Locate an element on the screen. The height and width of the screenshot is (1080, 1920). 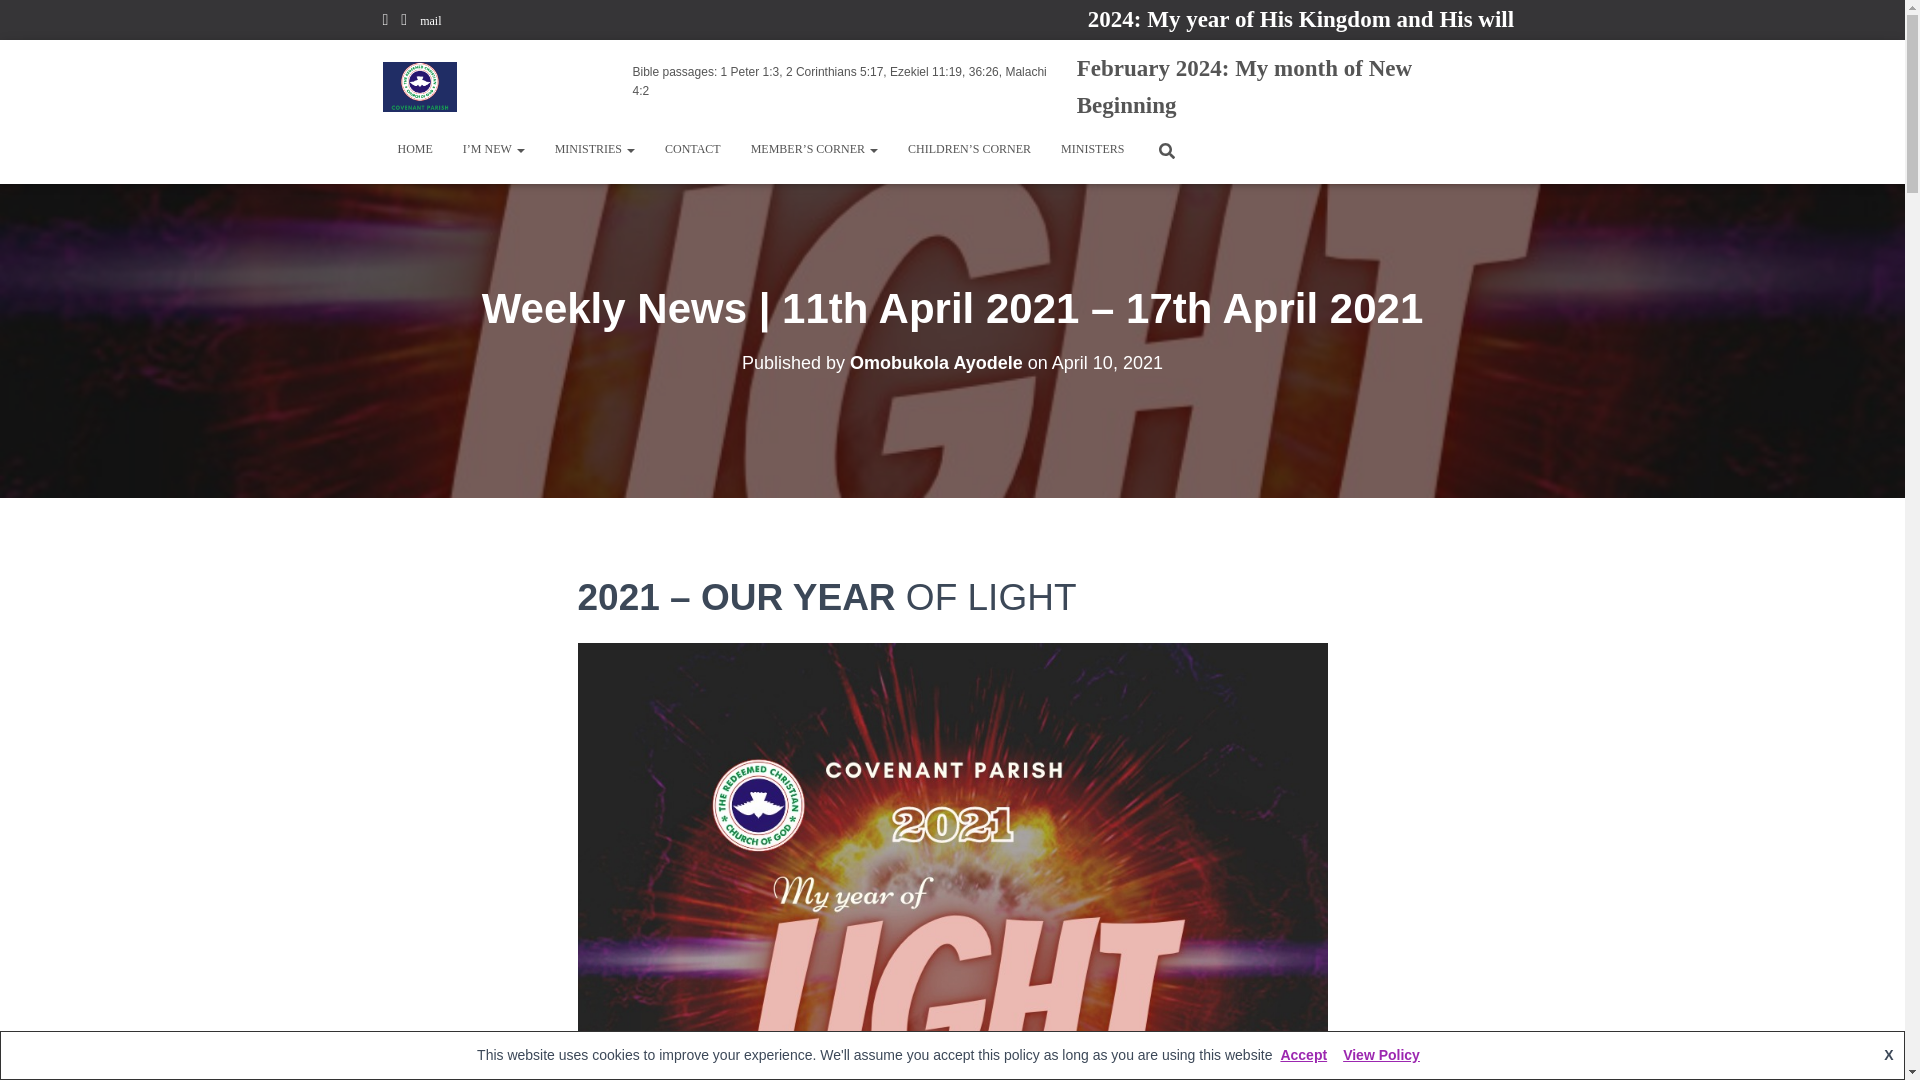
Covenant Parish is located at coordinates (420, 86).